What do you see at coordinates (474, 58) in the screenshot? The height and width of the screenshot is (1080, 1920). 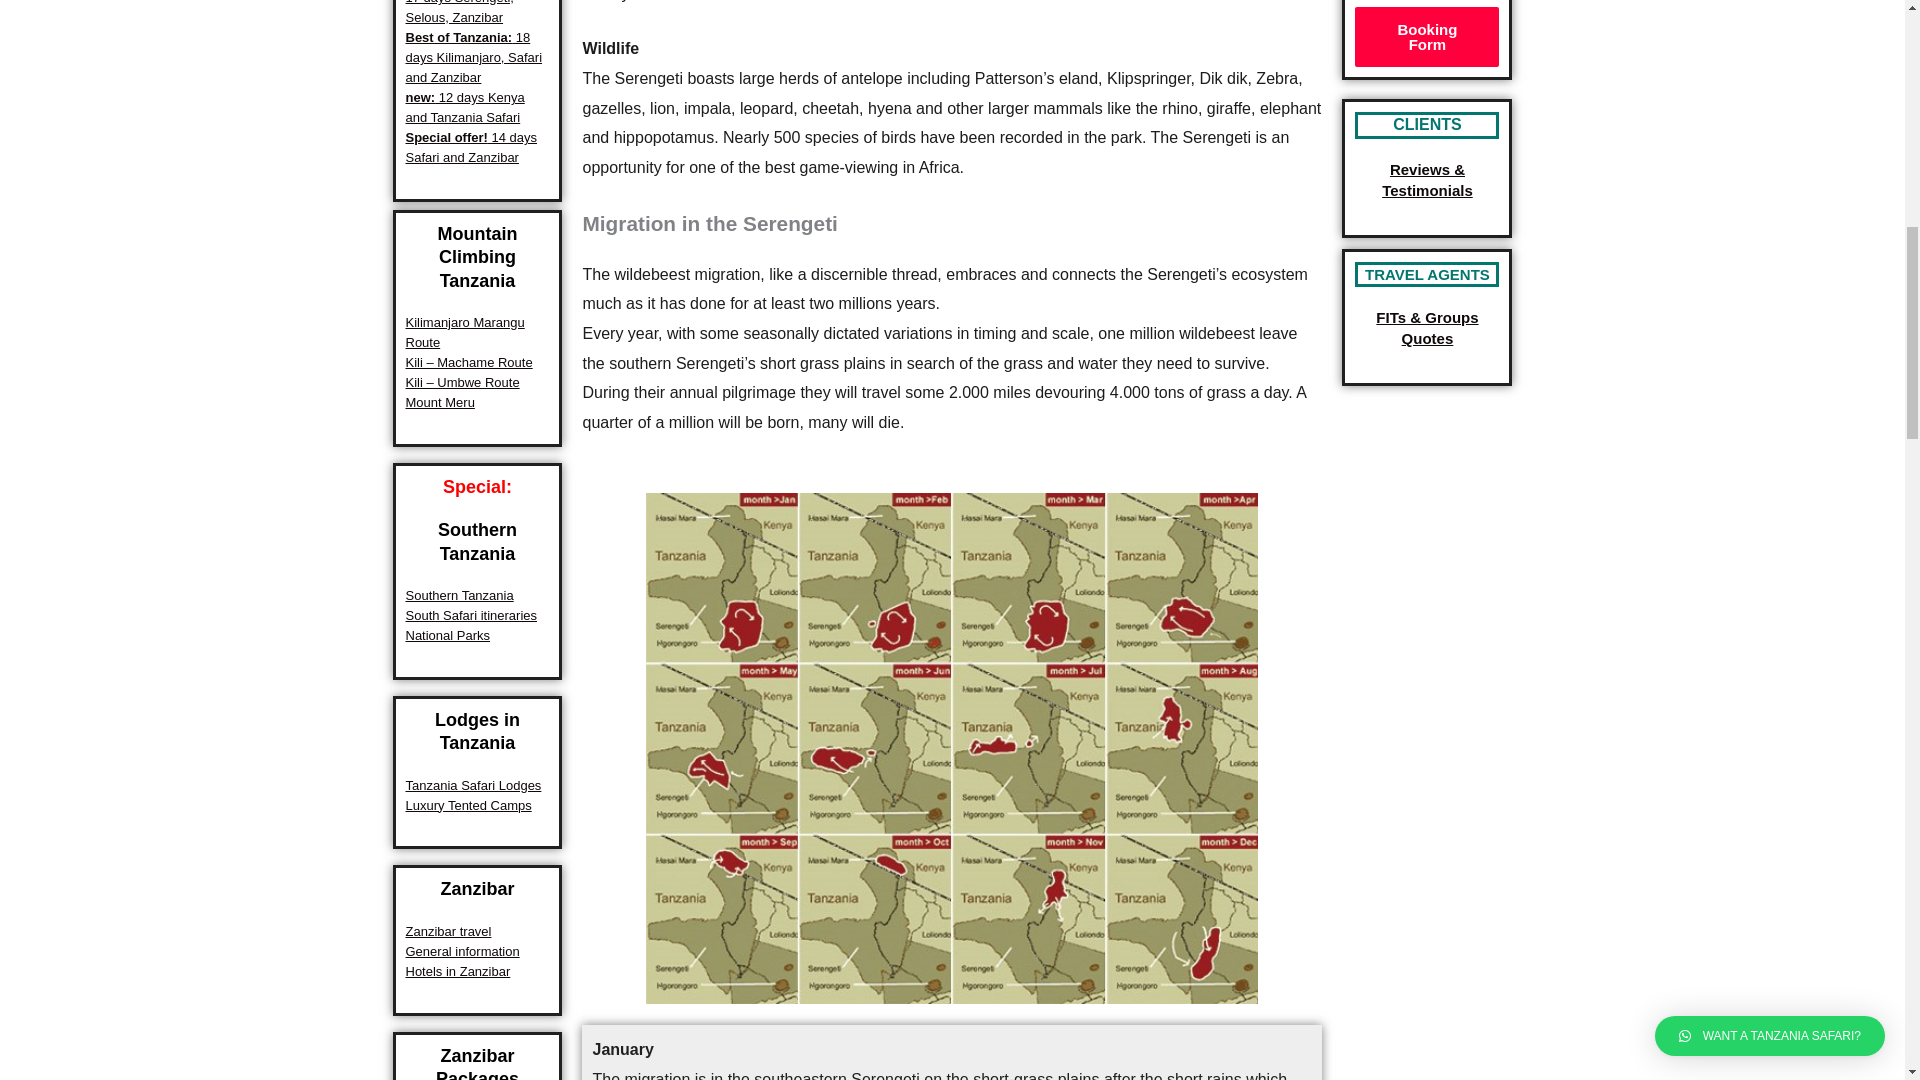 I see `Best of Tanzania: 18 days Kilimanjaro, Safari and Zanzibar` at bounding box center [474, 58].